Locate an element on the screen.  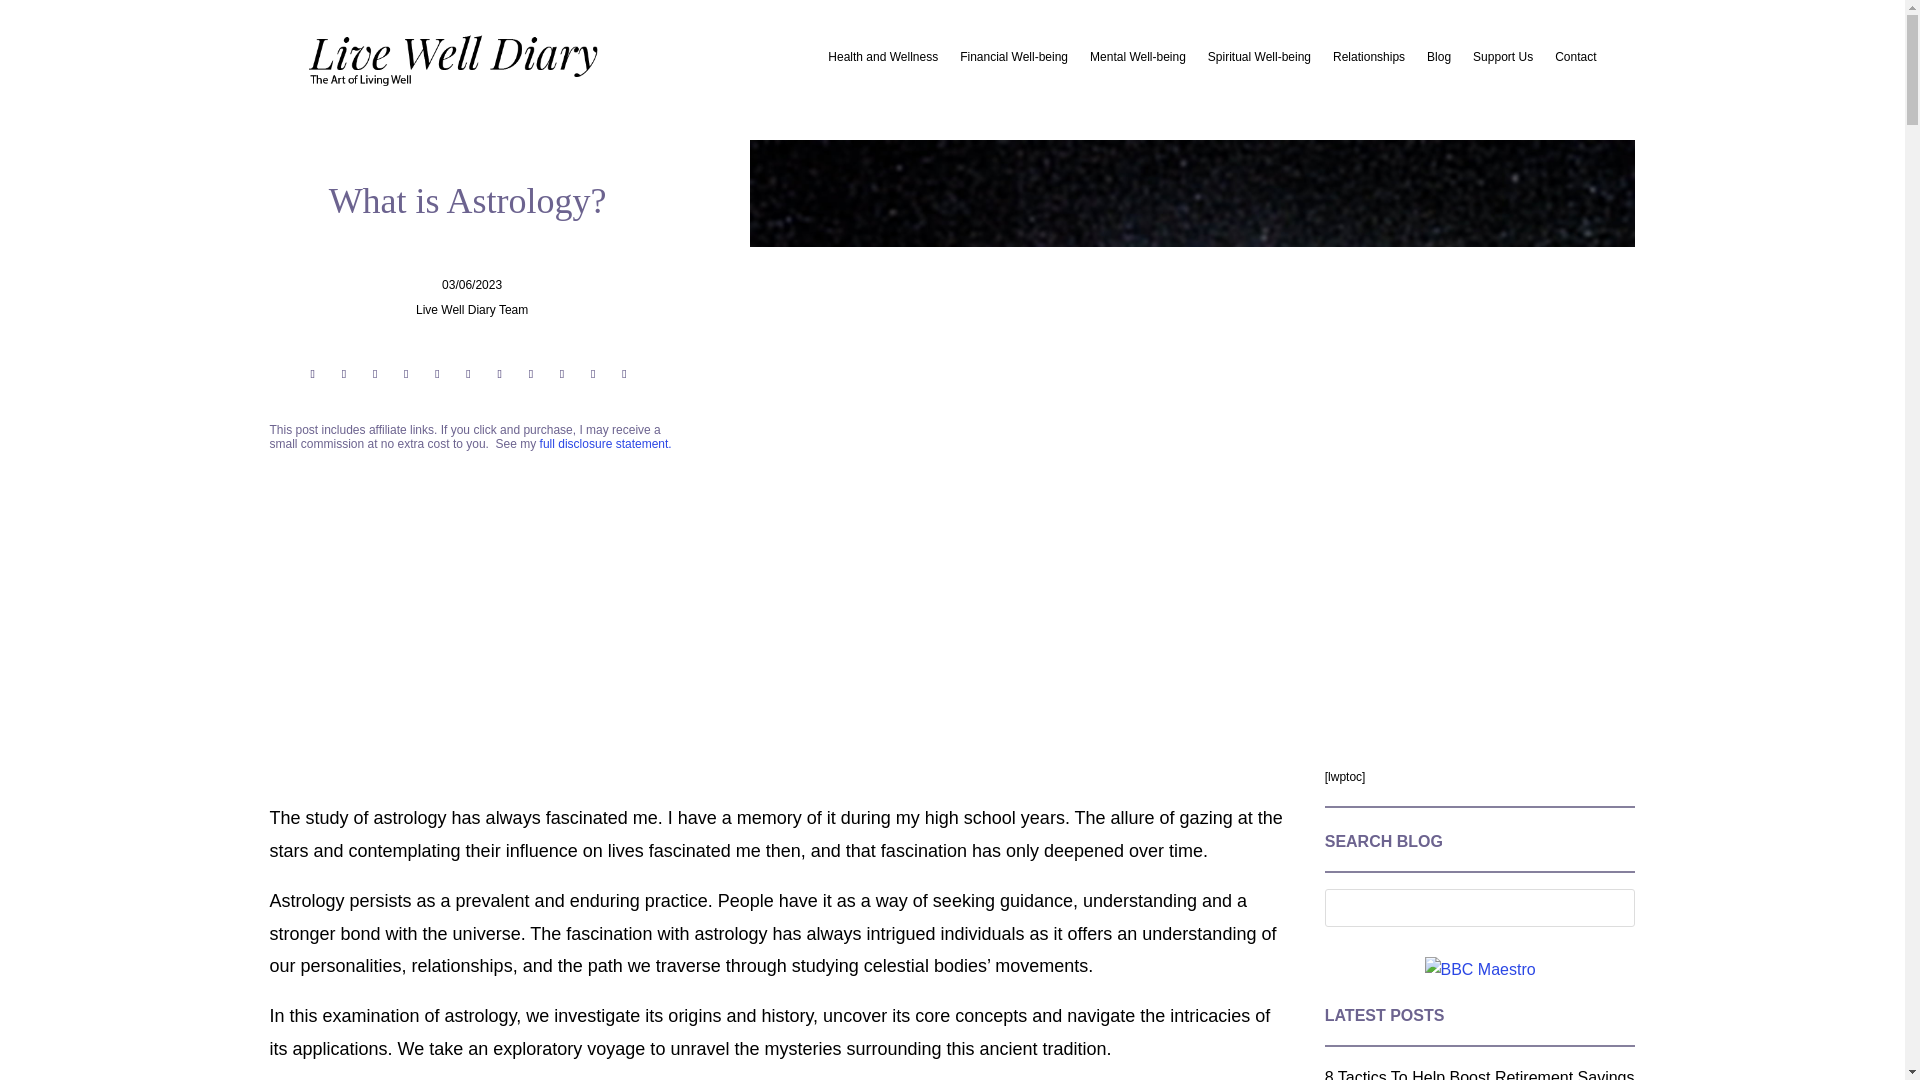
Spiritual Well-being is located at coordinates (1259, 60).